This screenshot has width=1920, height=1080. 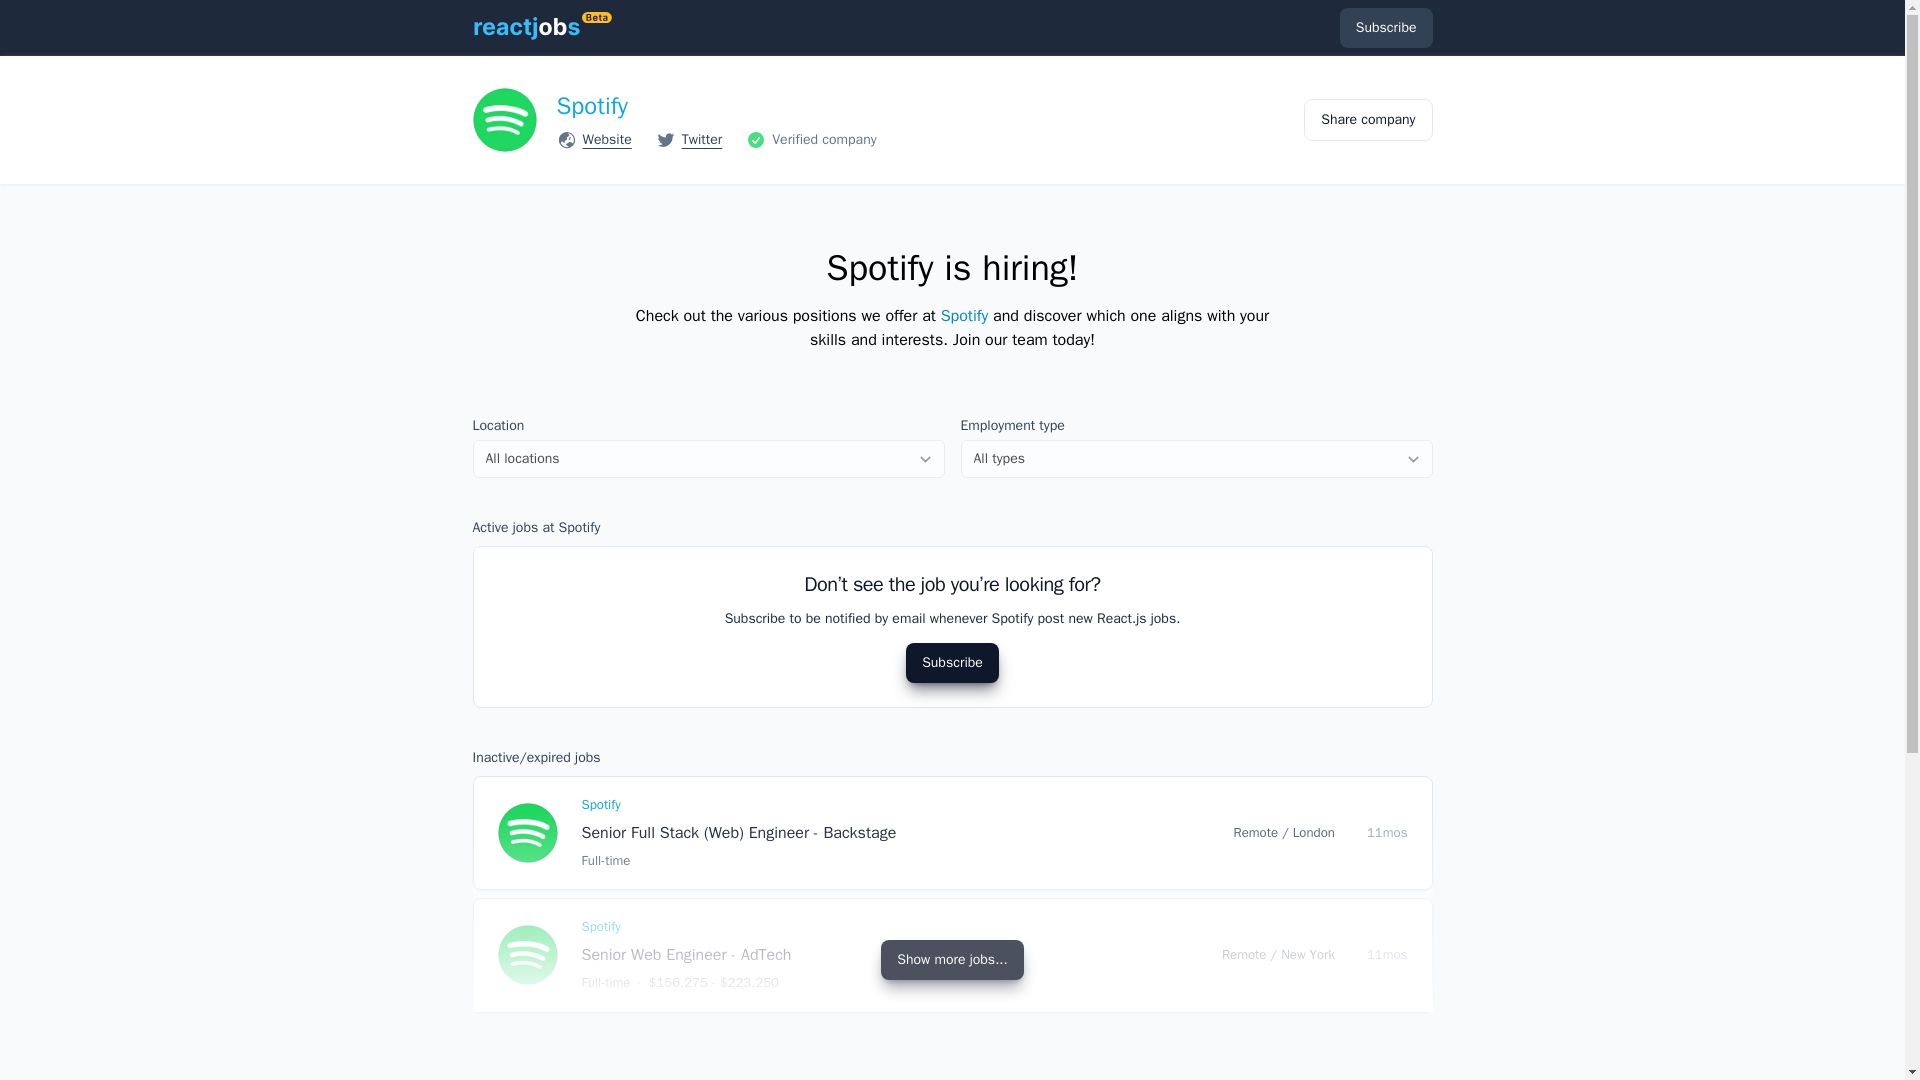 I want to click on Senior Web Engineer - AdTech, so click(x=686, y=955).